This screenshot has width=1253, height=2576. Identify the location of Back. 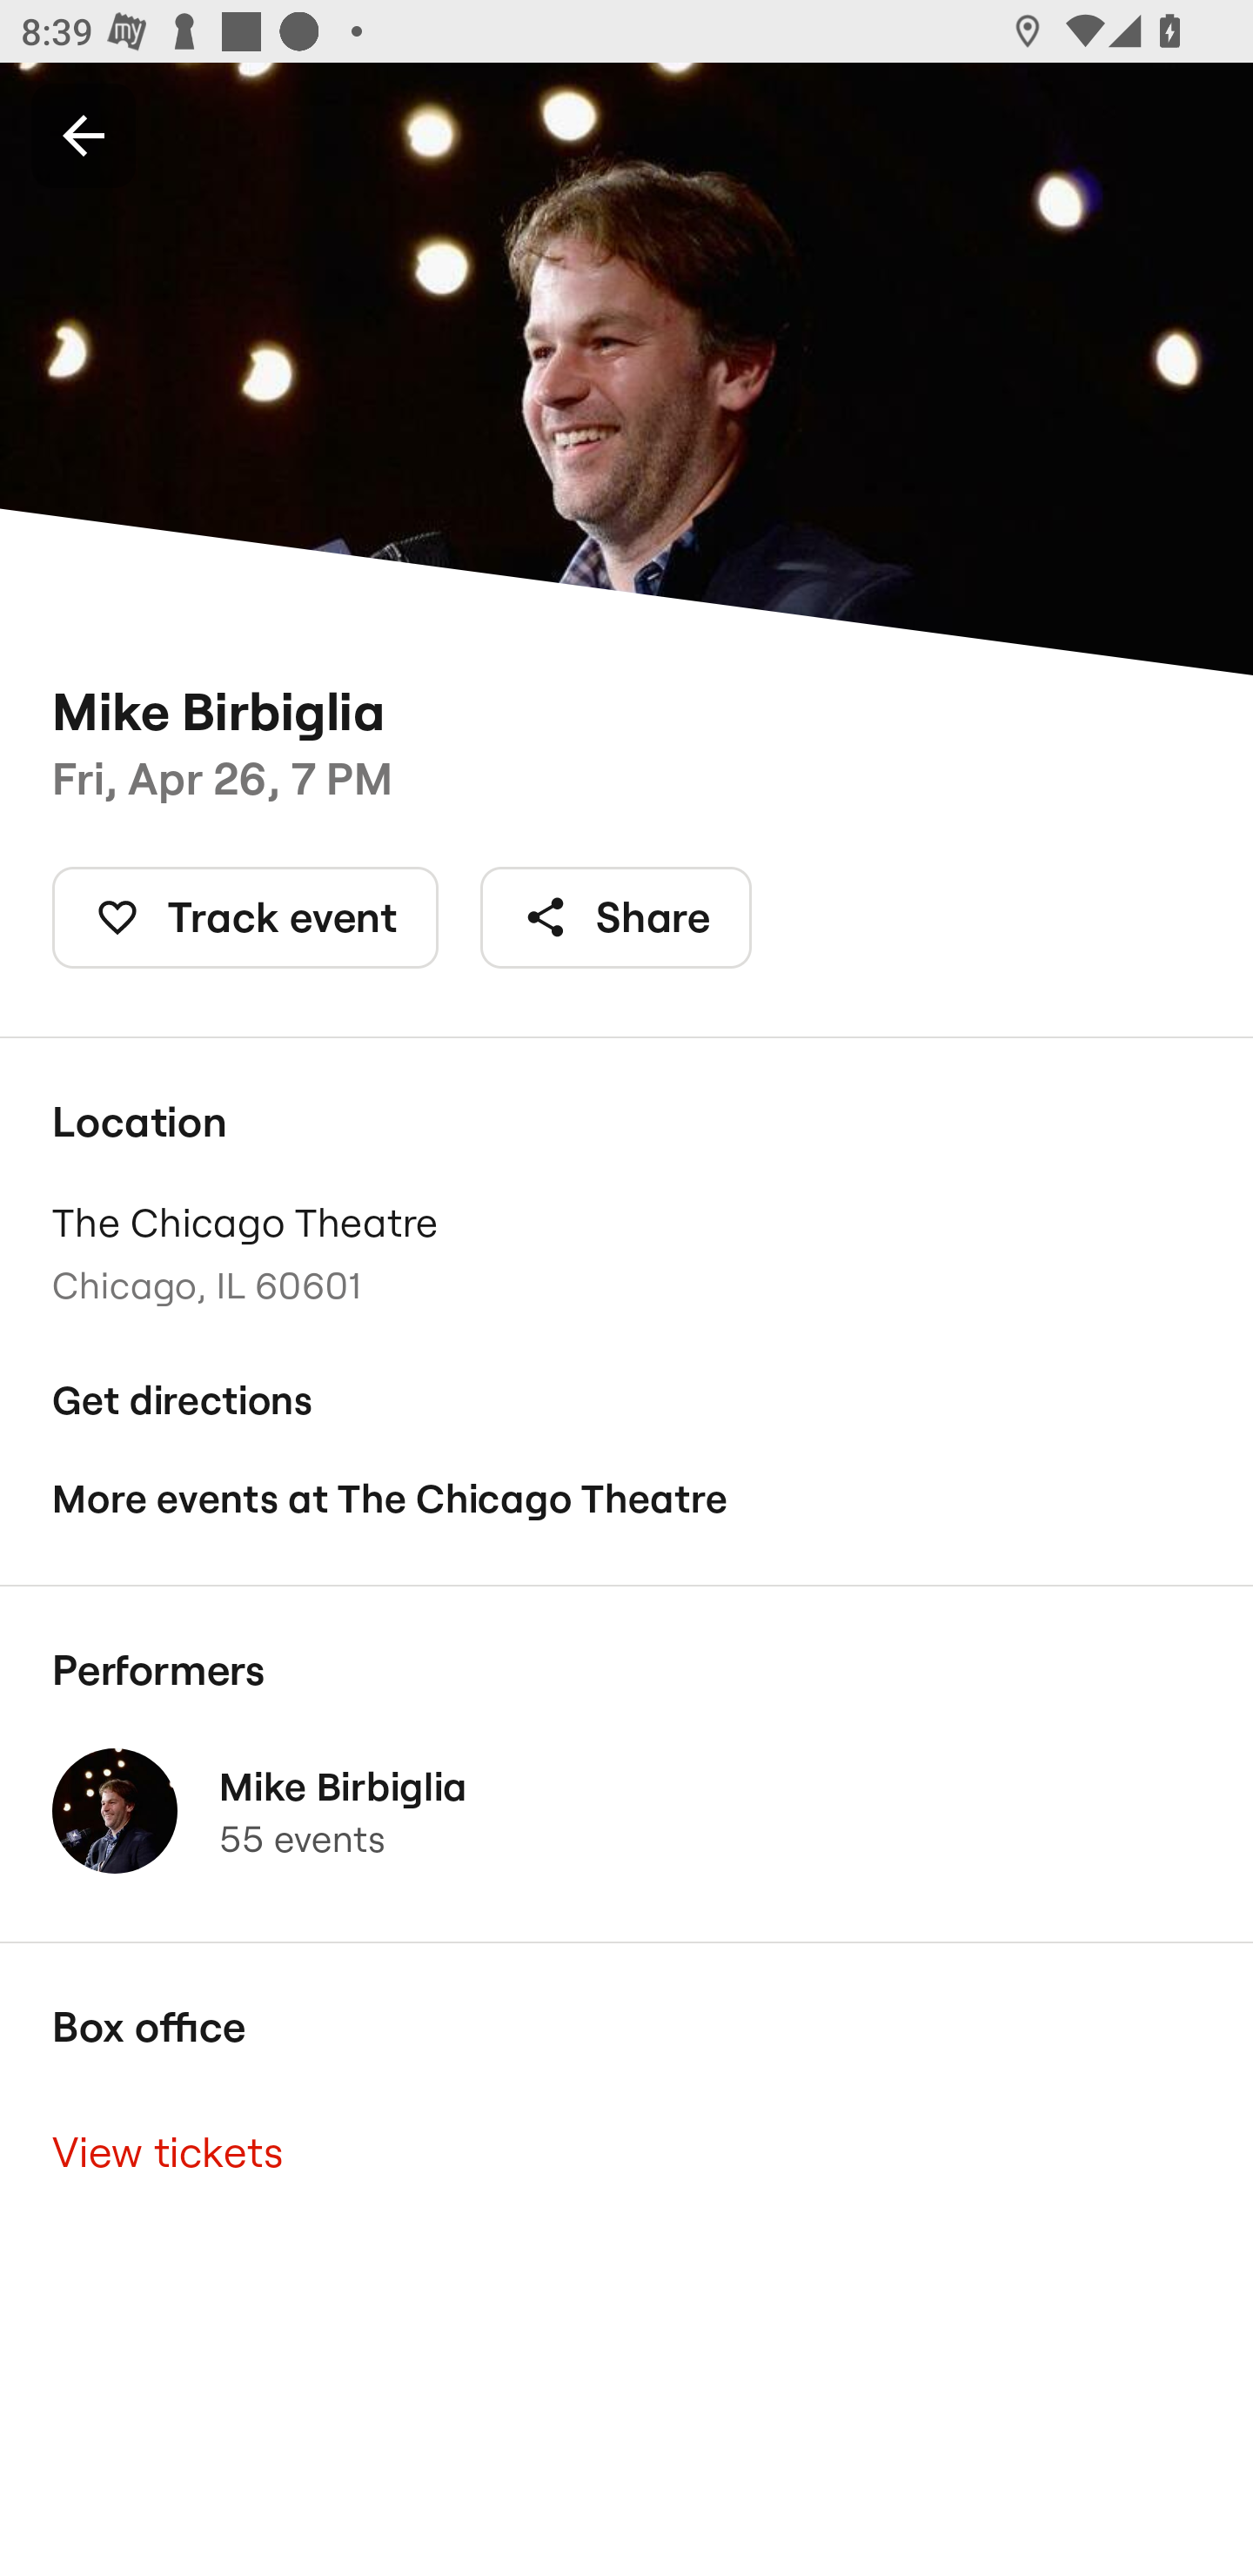
(84, 134).